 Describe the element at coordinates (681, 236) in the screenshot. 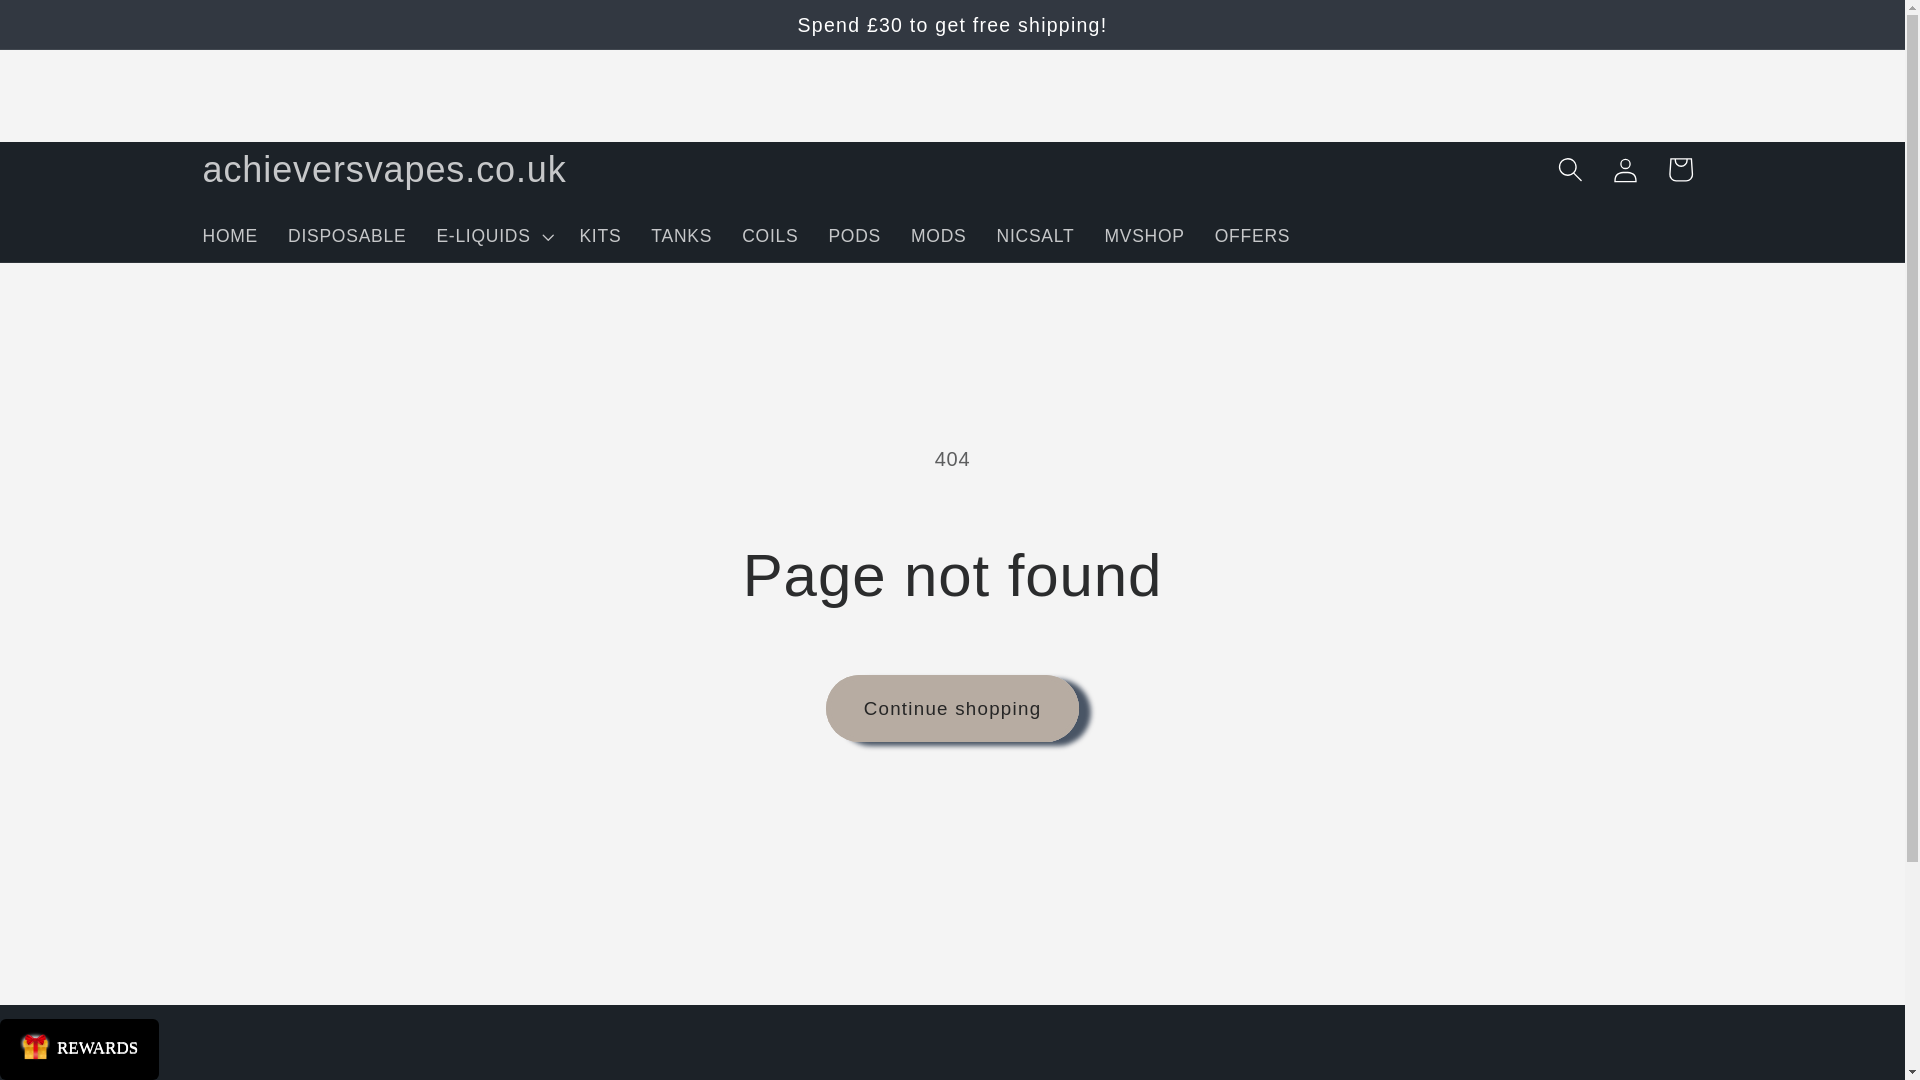

I see `TANKS` at that location.